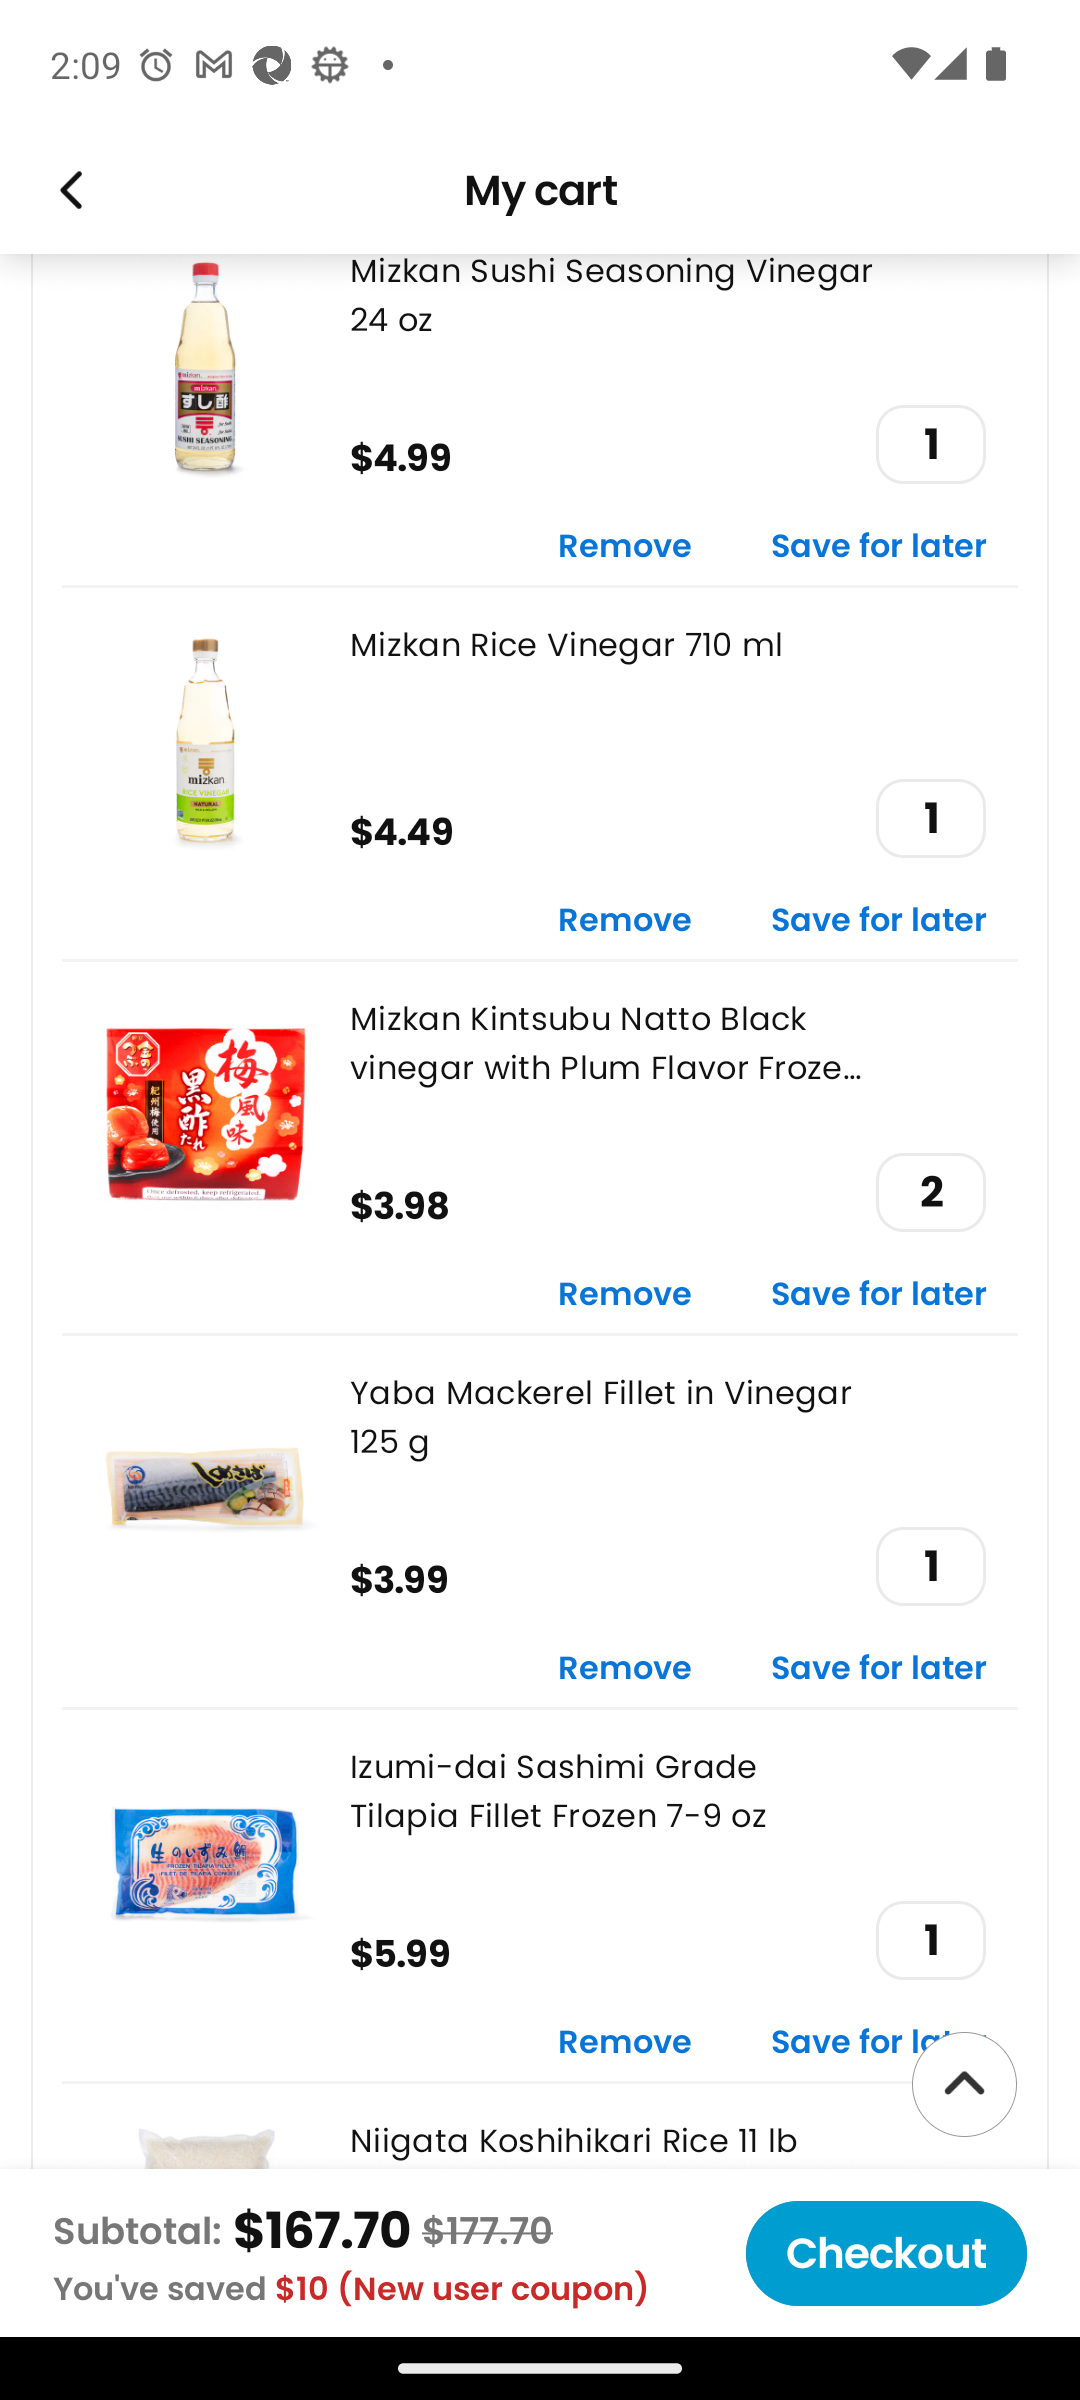 This screenshot has height=2400, width=1080. I want to click on Save for later, so click(879, 546).